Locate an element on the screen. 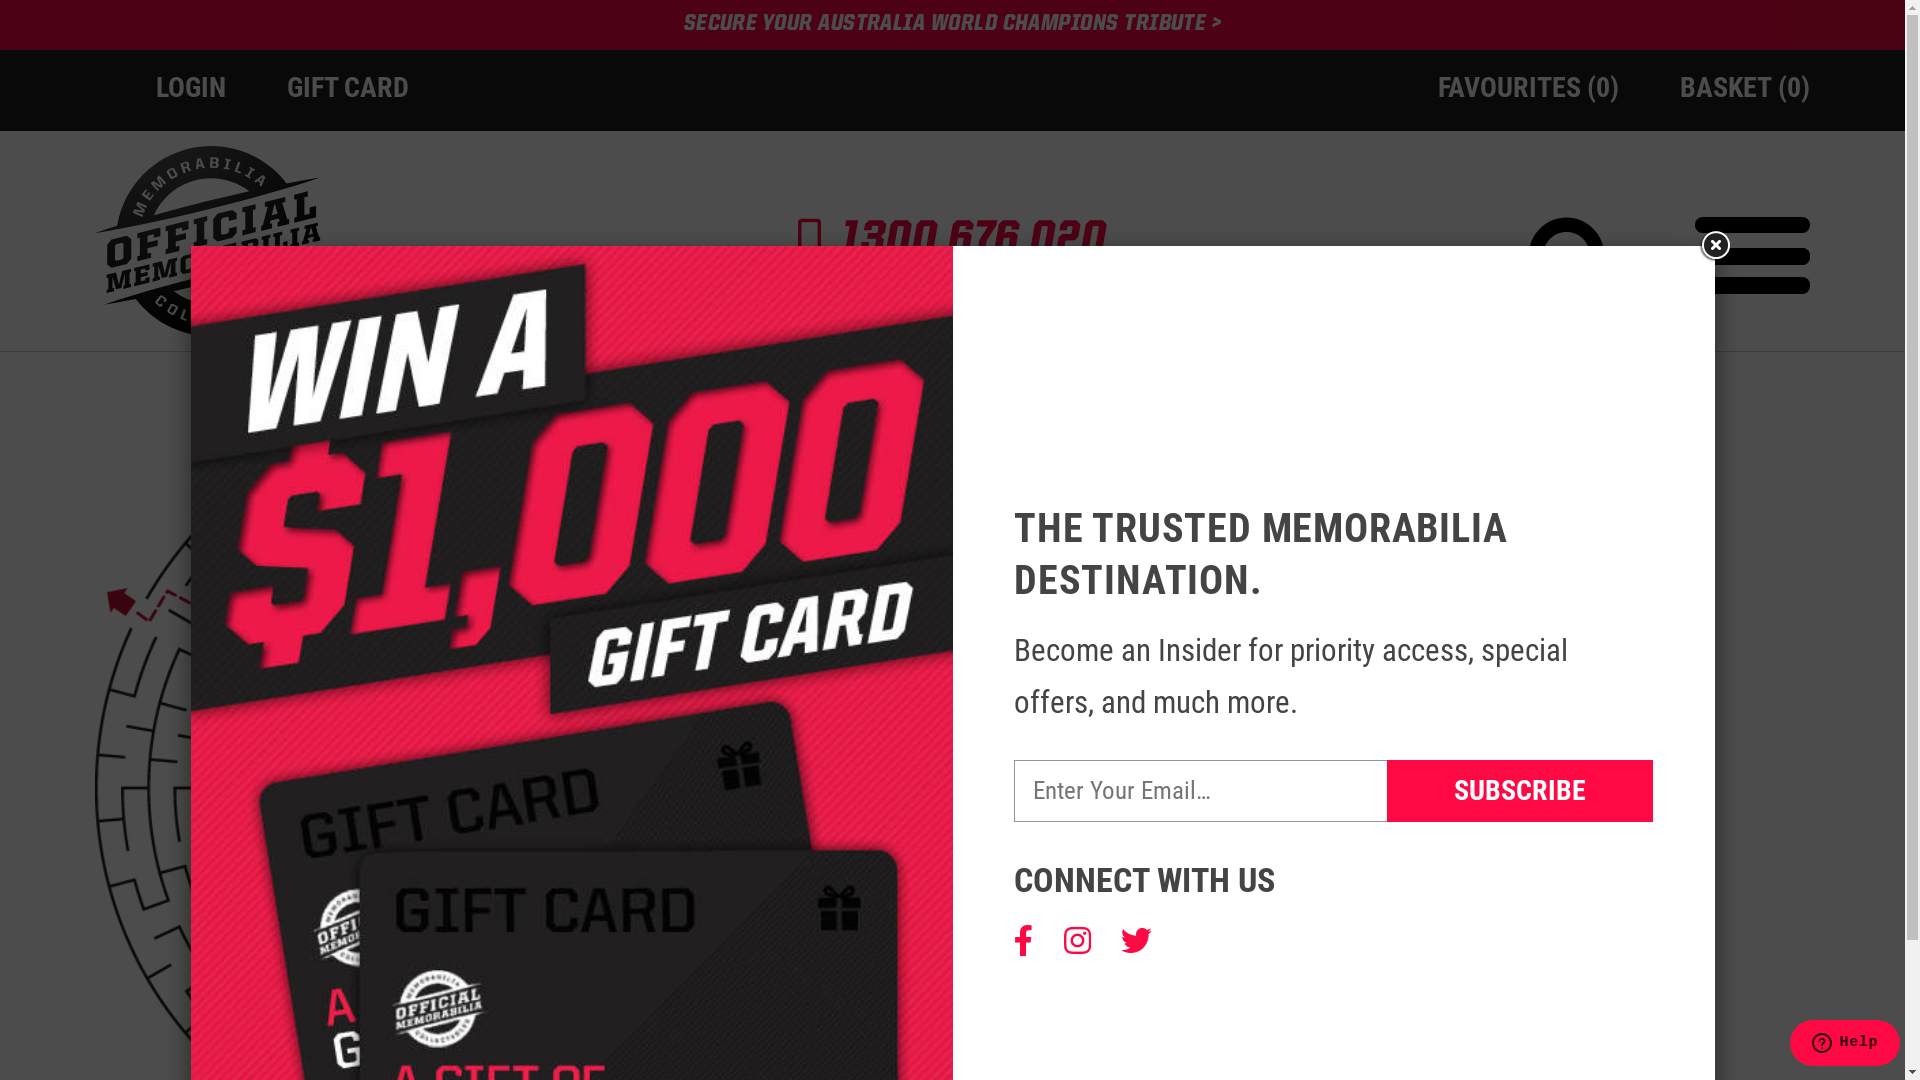 This screenshot has width=1920, height=1080. LOGIN is located at coordinates (191, 87).